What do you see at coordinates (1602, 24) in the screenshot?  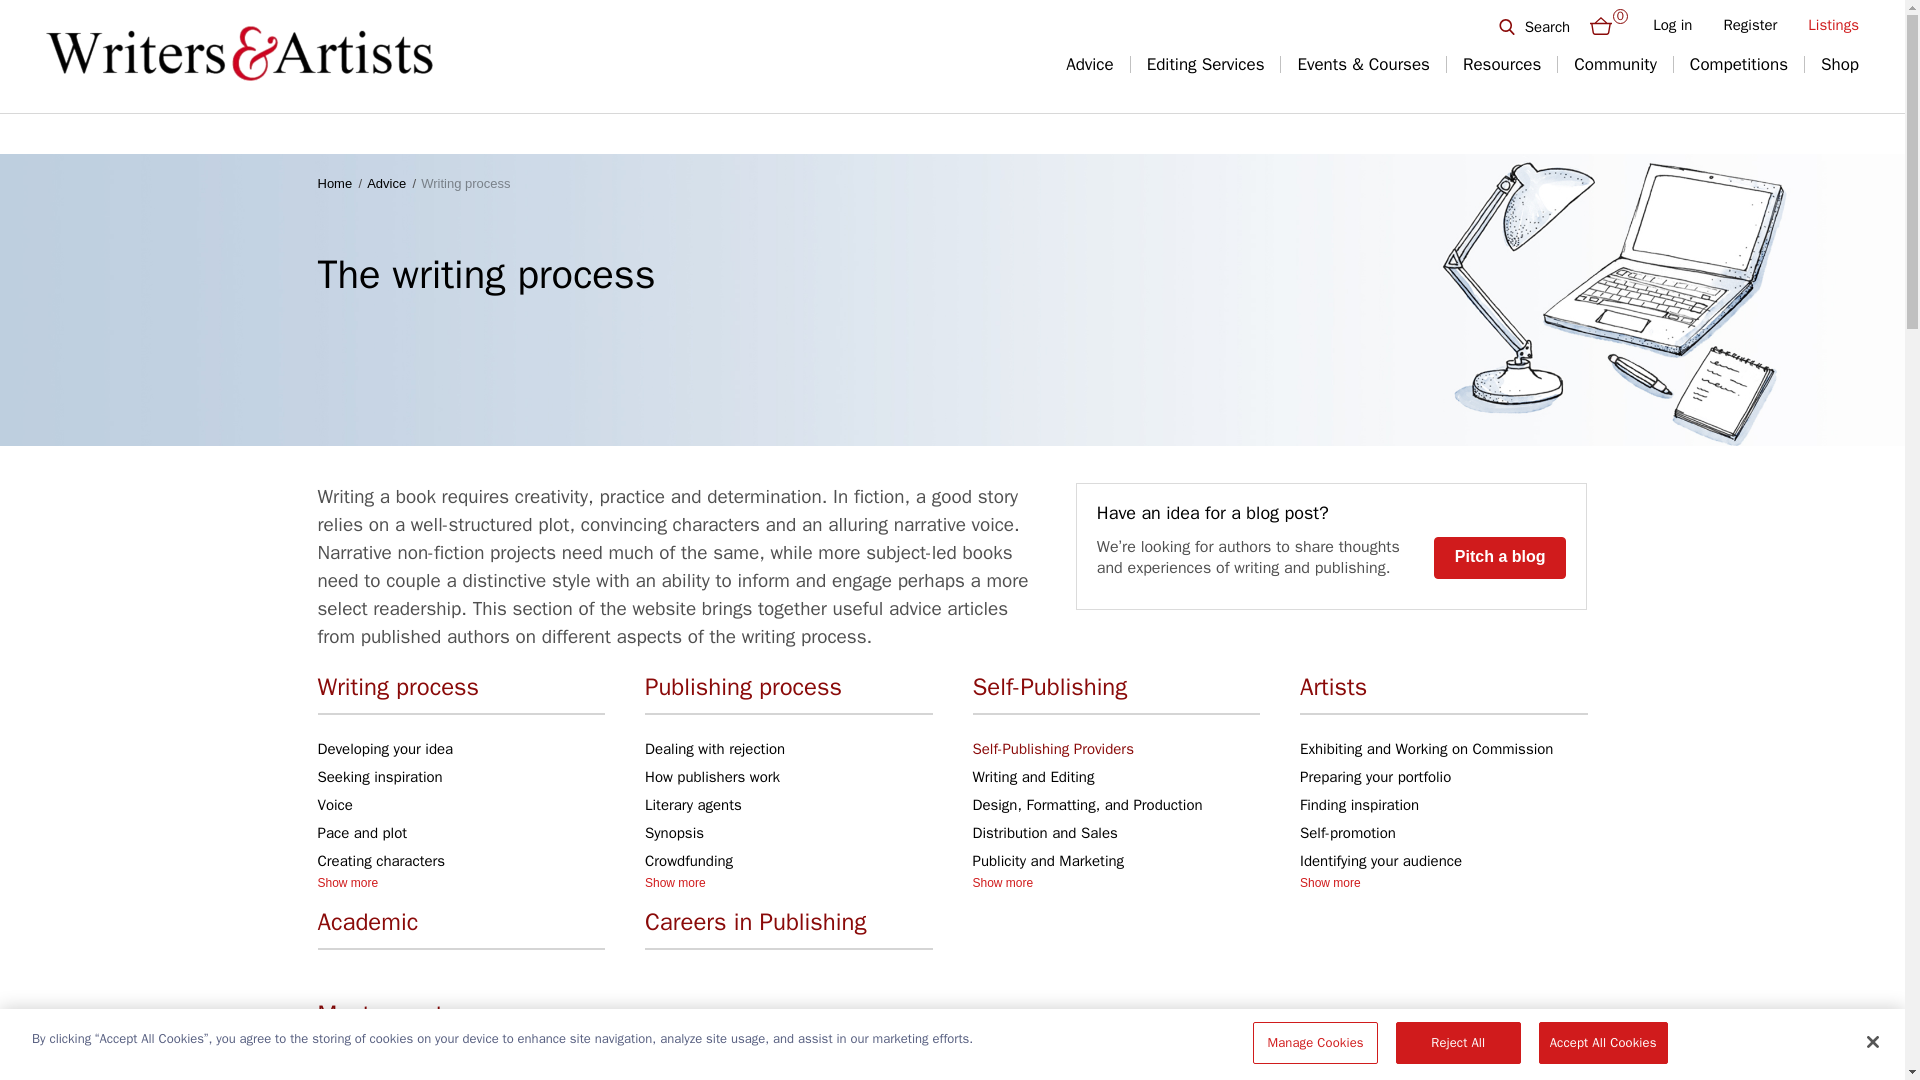 I see `0` at bounding box center [1602, 24].